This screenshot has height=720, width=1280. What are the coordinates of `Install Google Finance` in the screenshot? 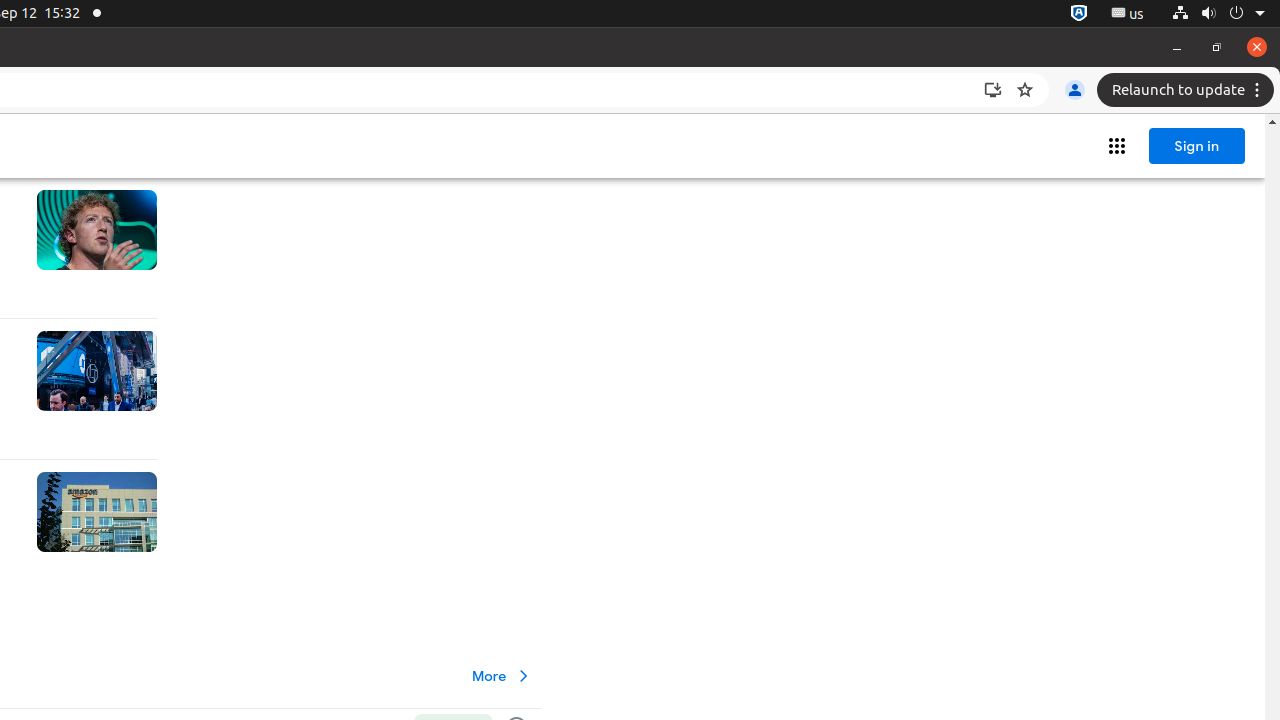 It's located at (993, 90).